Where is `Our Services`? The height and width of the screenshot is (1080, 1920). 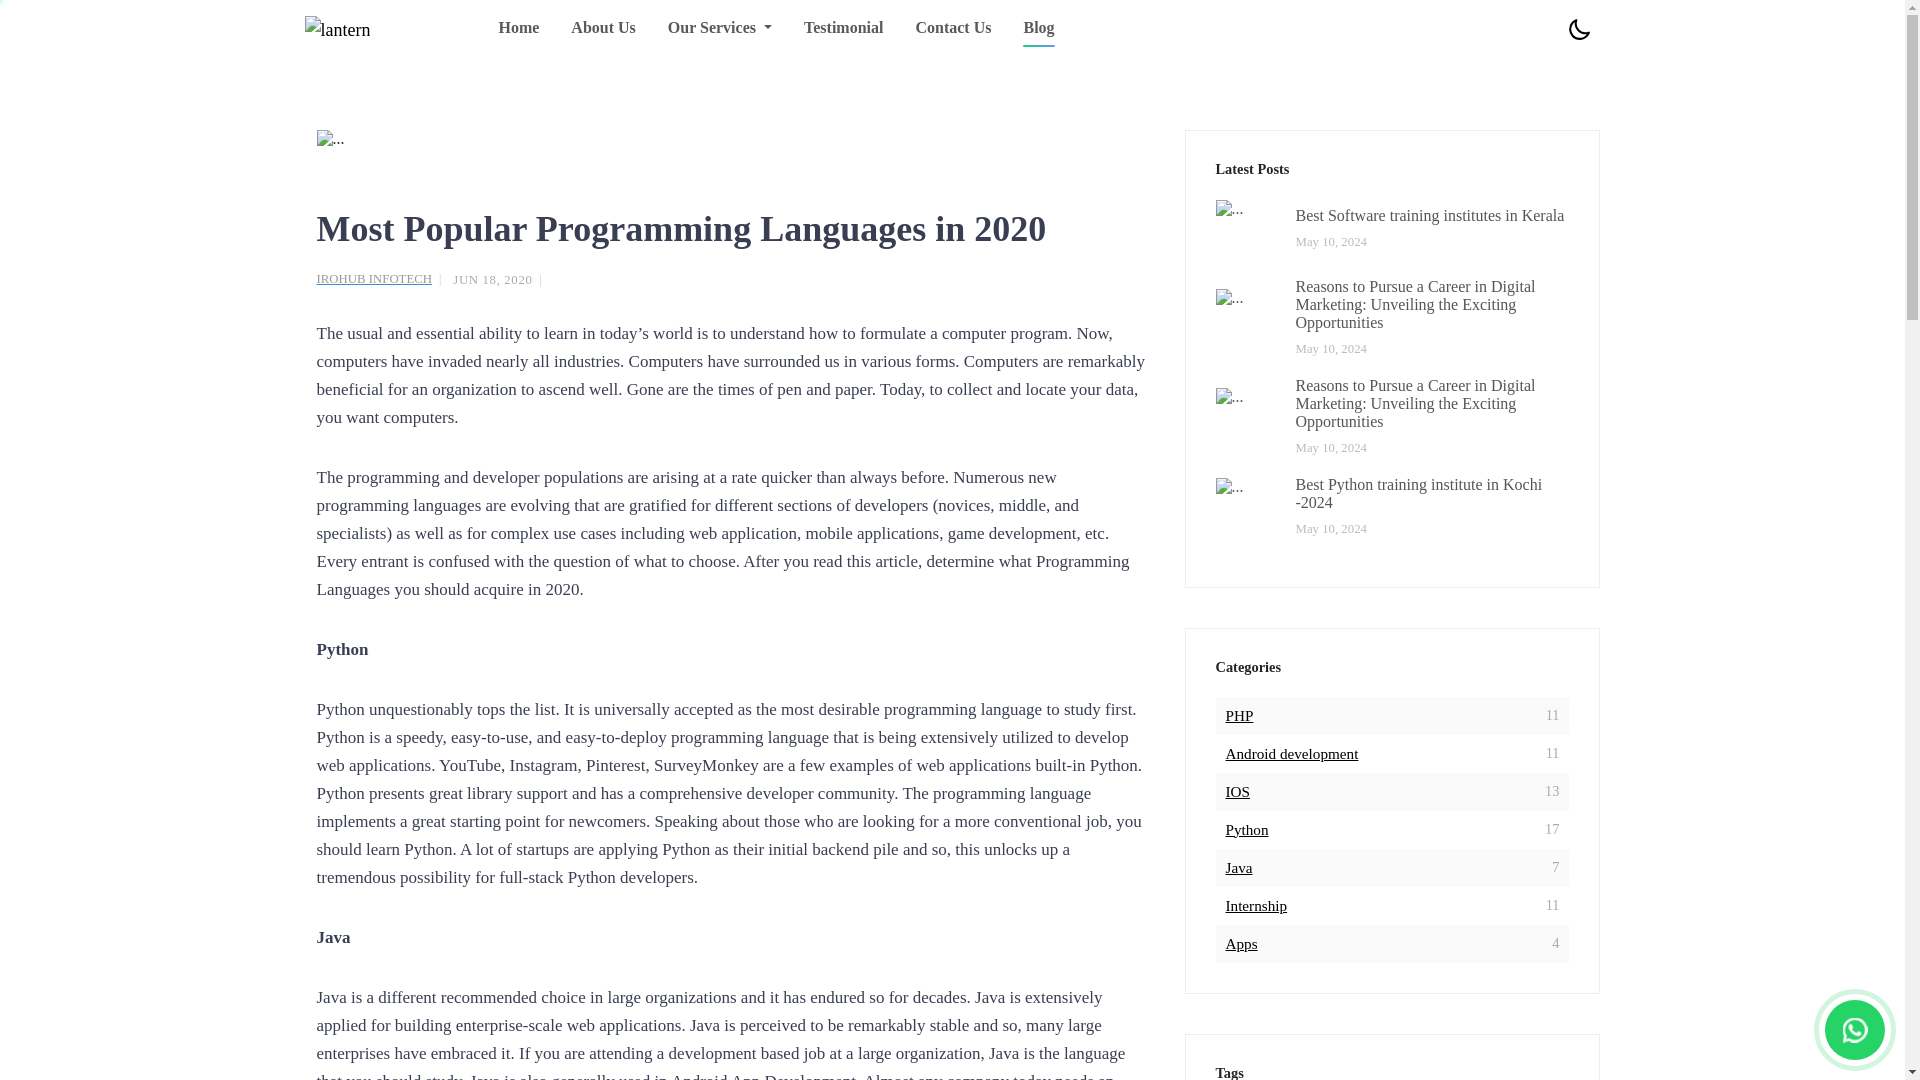
Our Services is located at coordinates (1038, 30).